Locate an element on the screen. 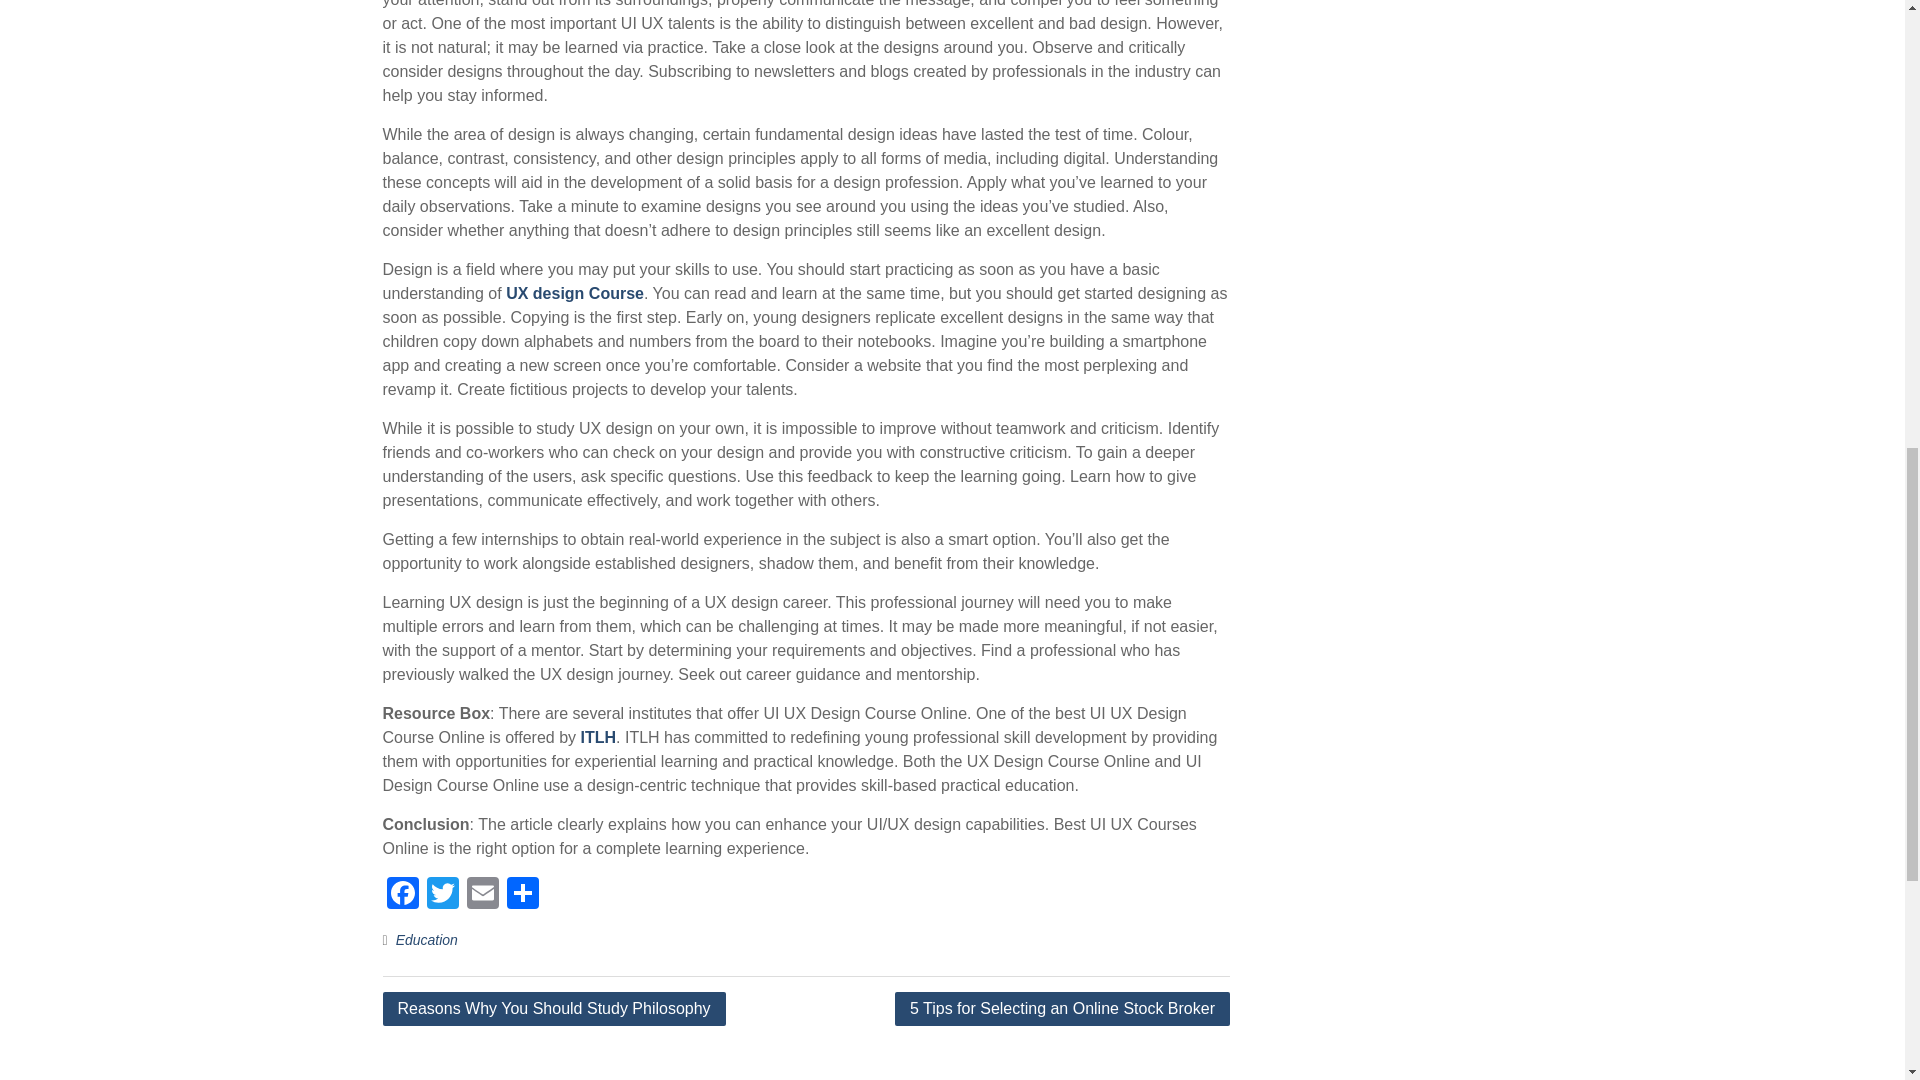 This screenshot has height=1080, width=1920. Reasons Why You Should Study Philosophy is located at coordinates (554, 1009).